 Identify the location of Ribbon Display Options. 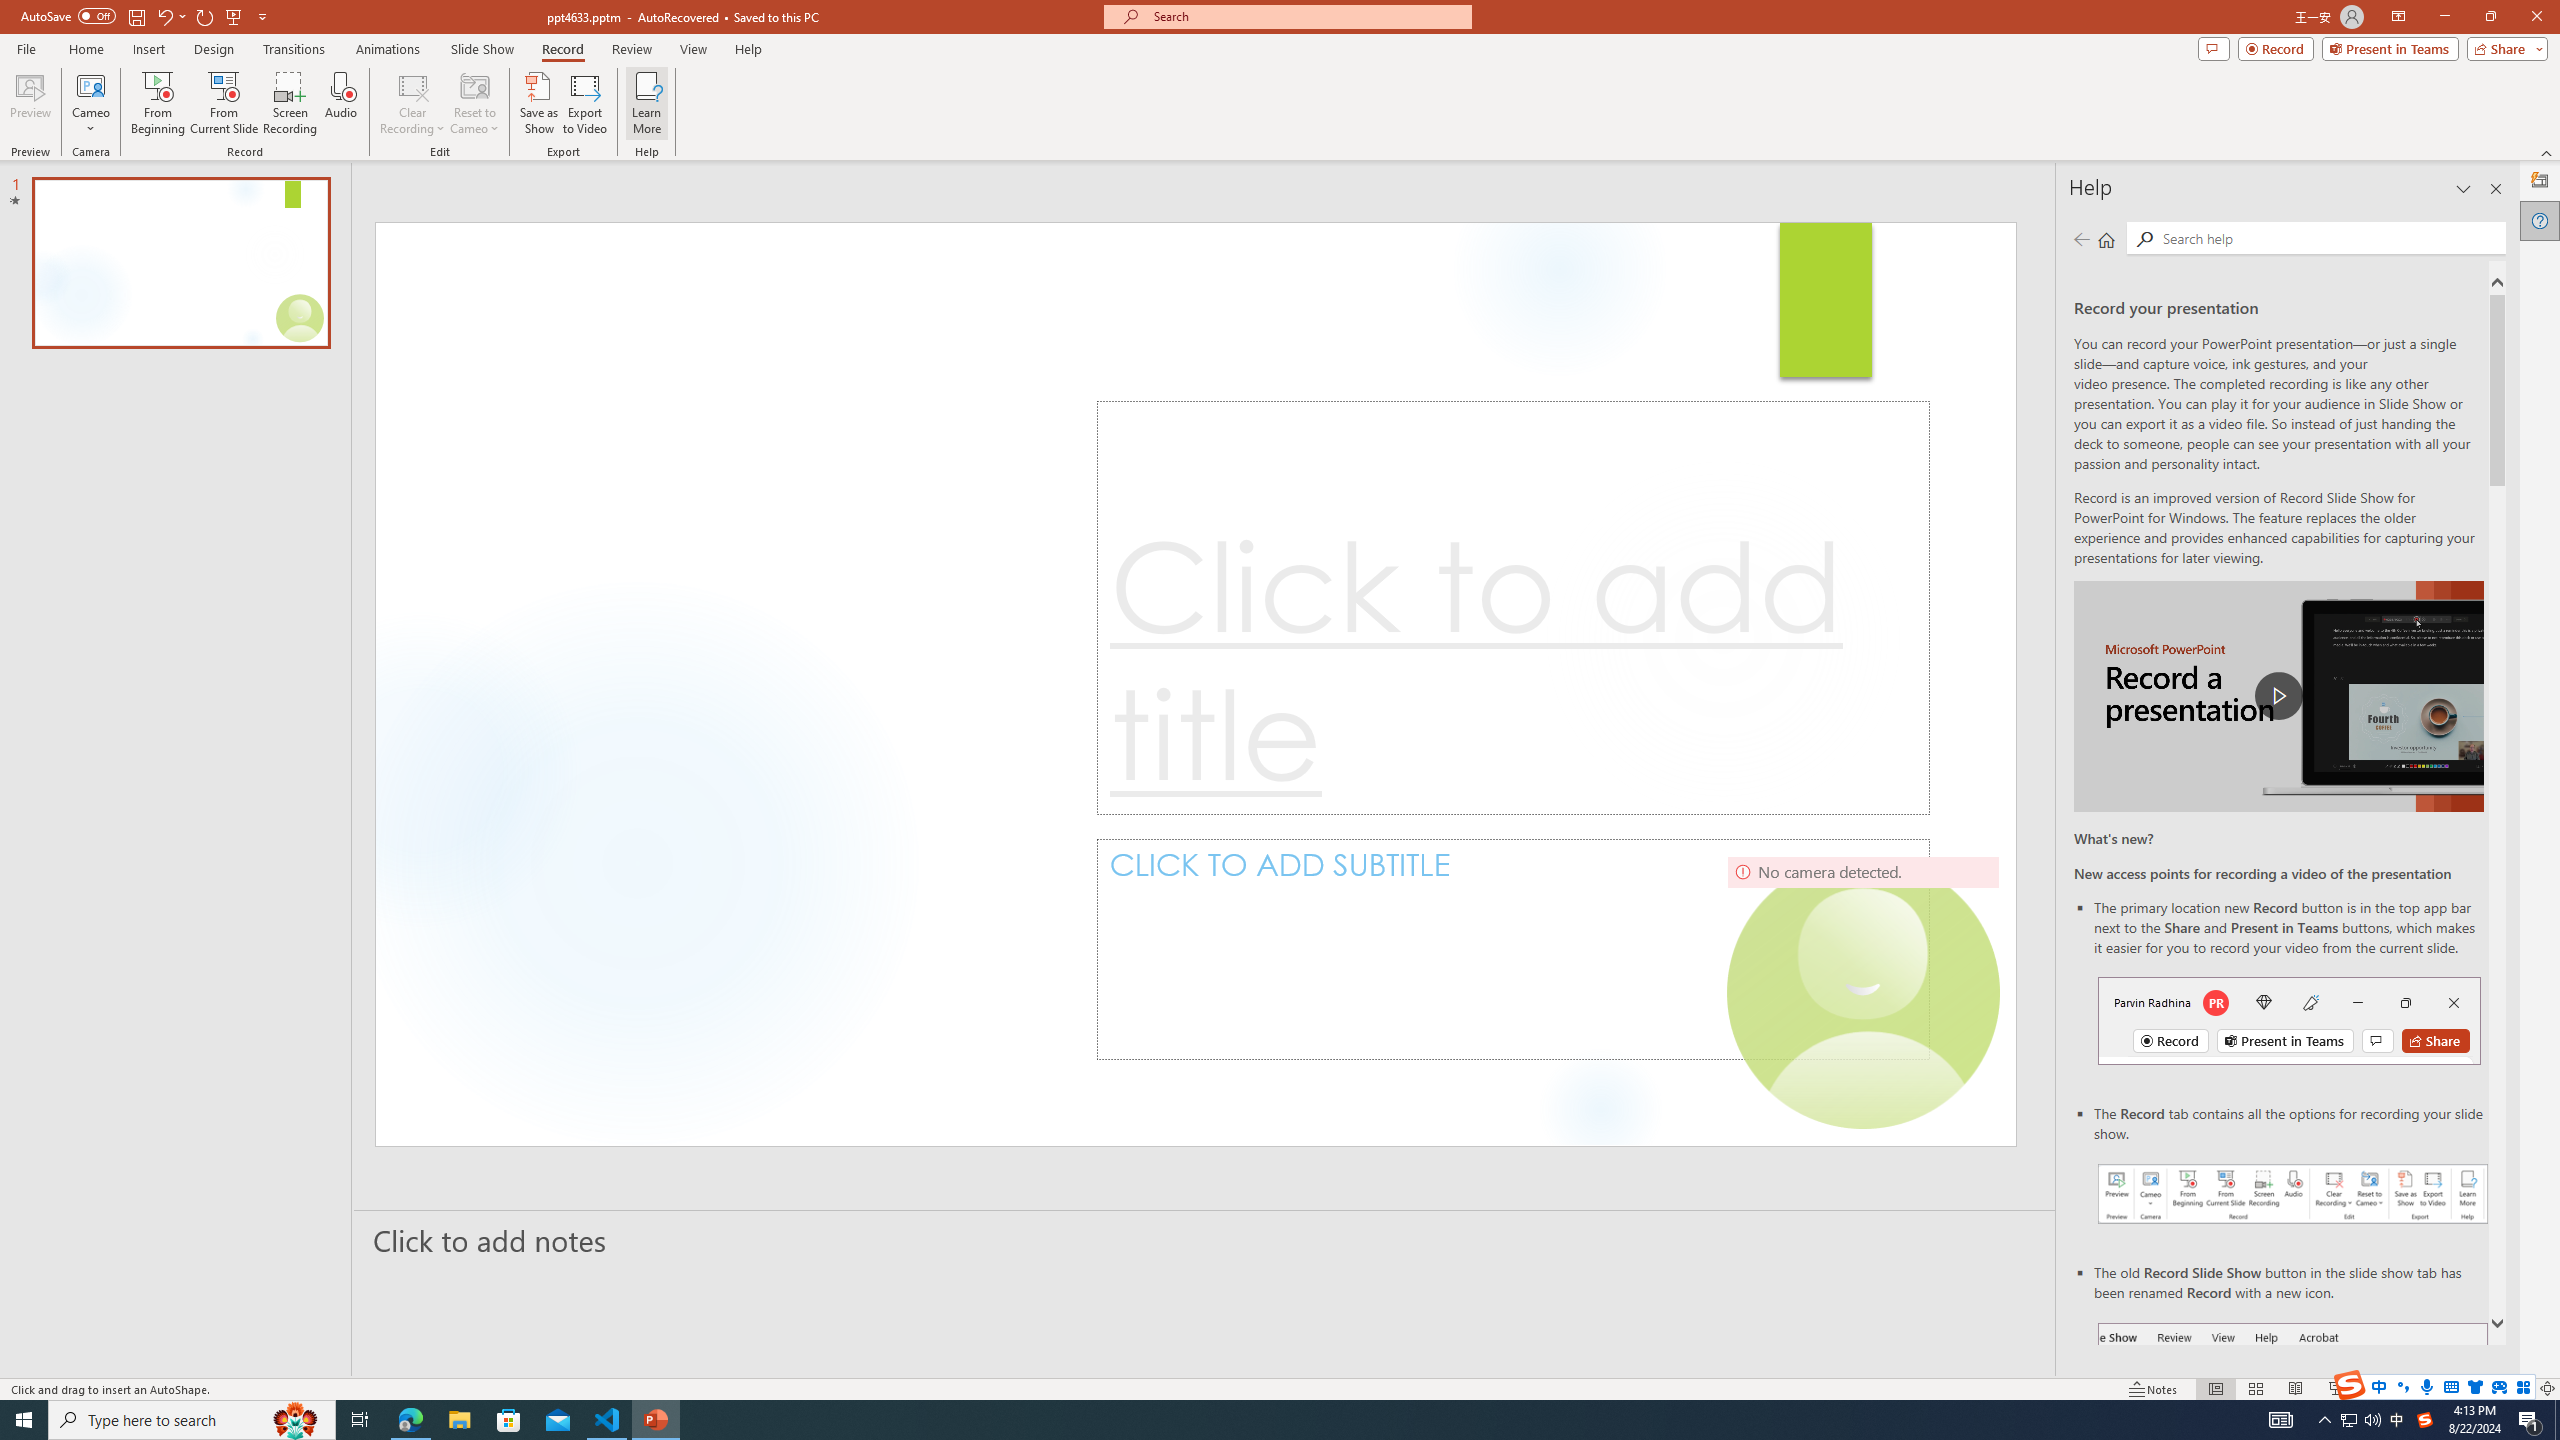
(2398, 17).